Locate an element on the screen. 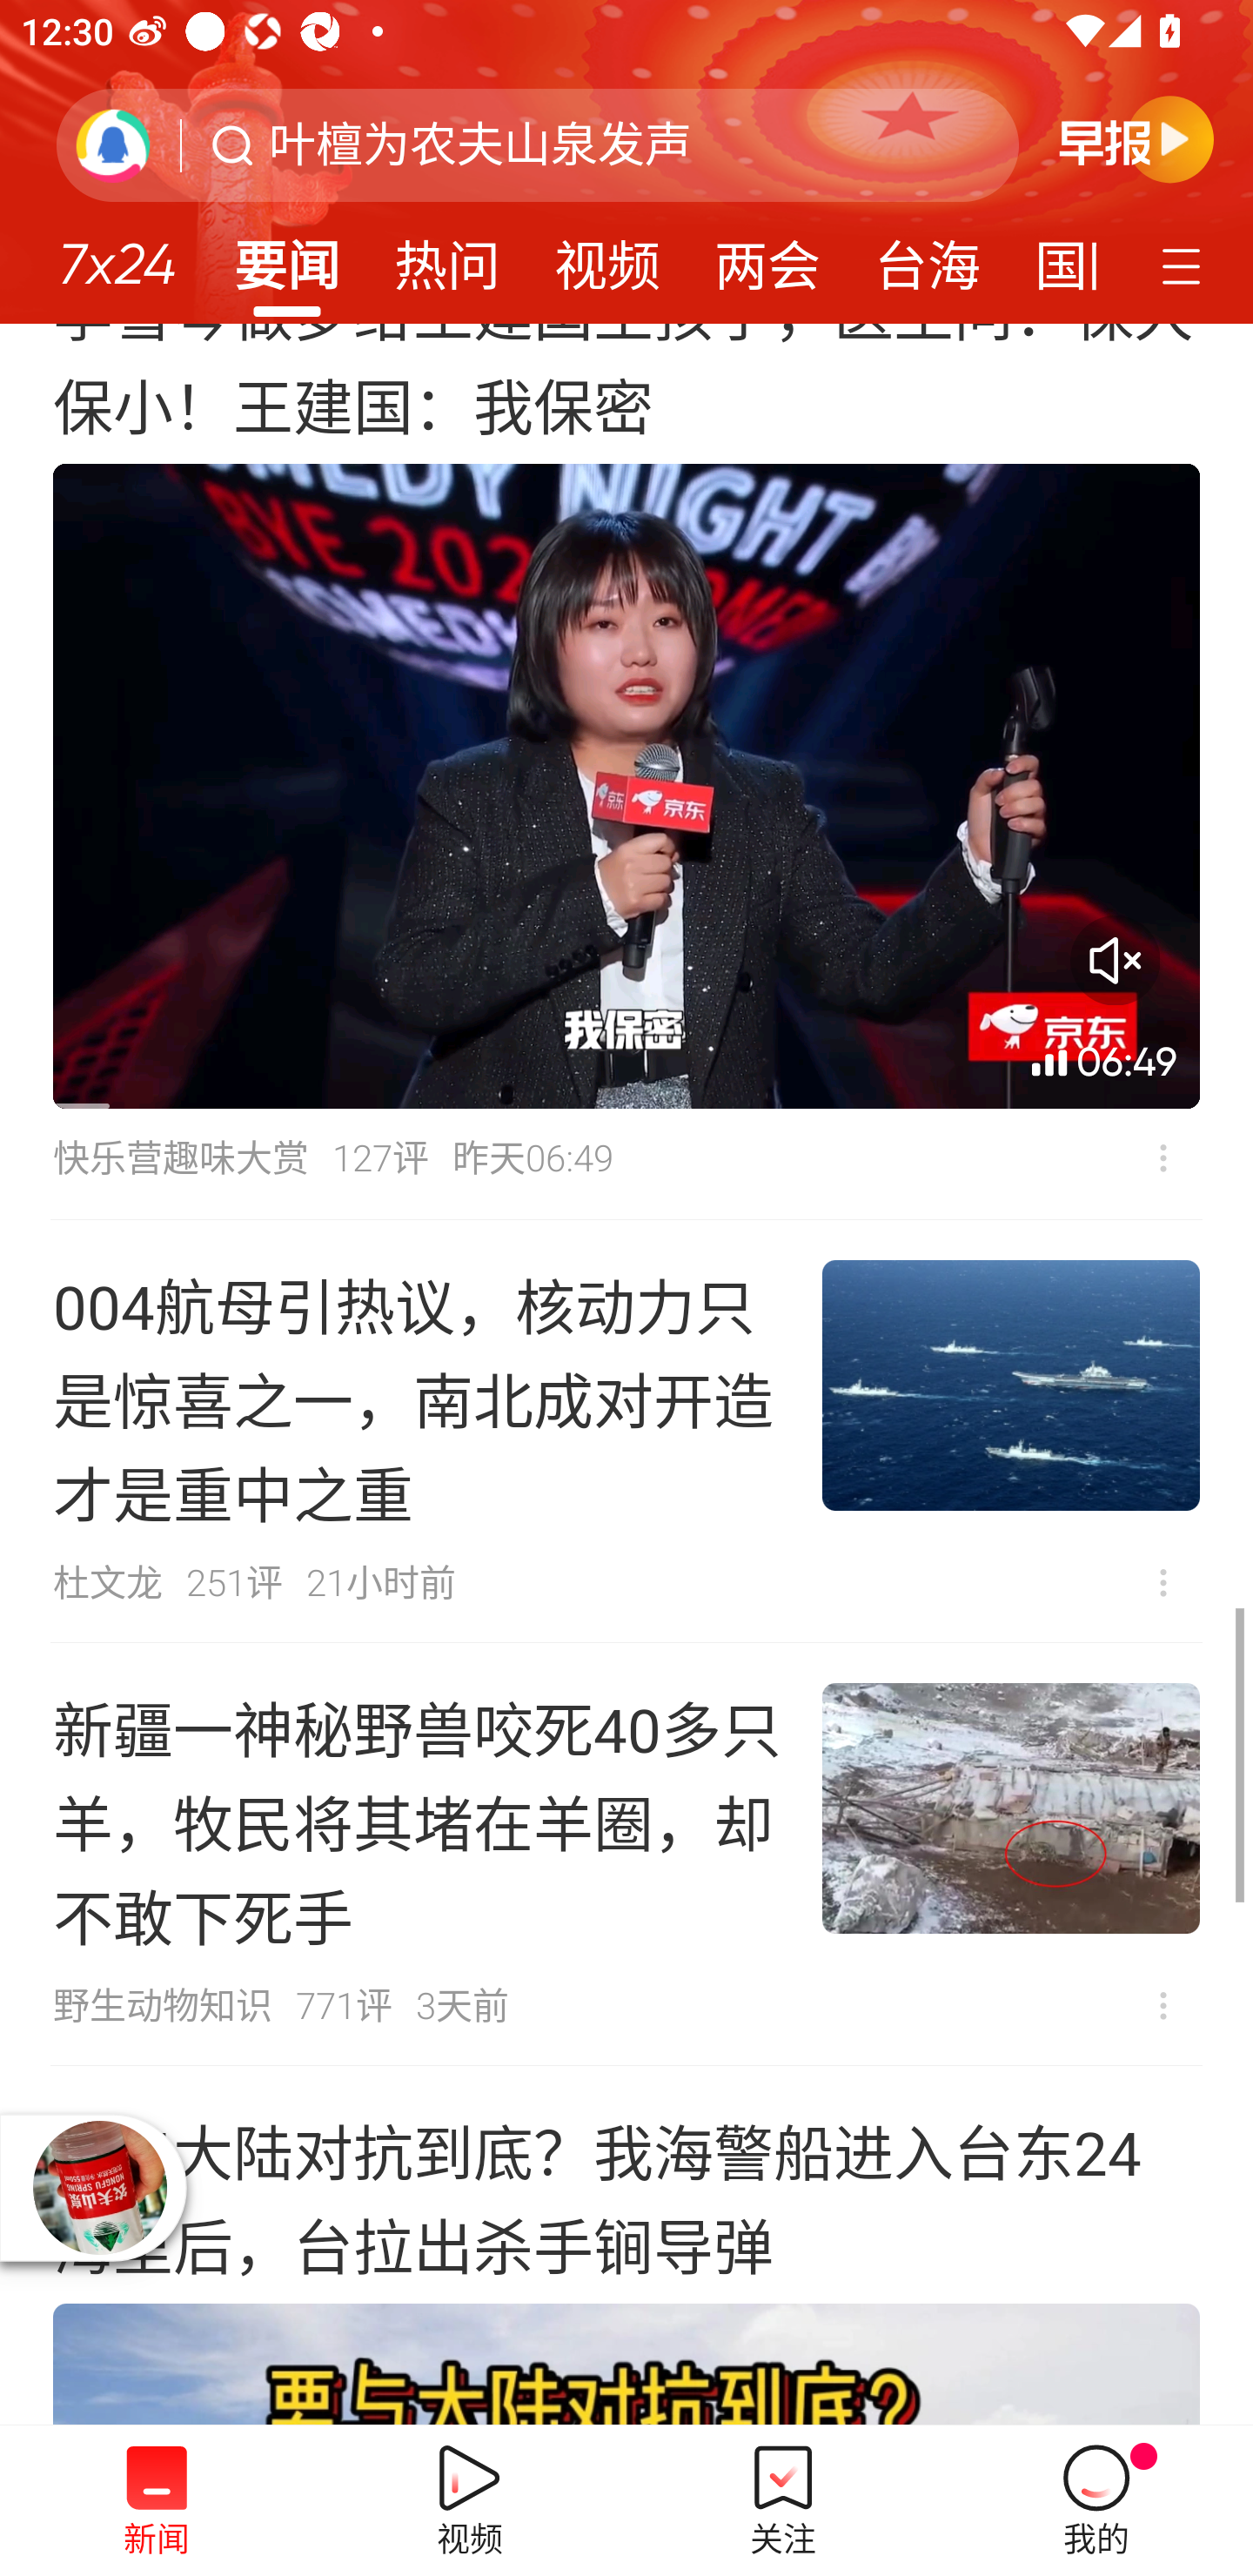 Image resolution: width=1253 pixels, height=2576 pixels.  不感兴趣 is located at coordinates (1163, 1582).